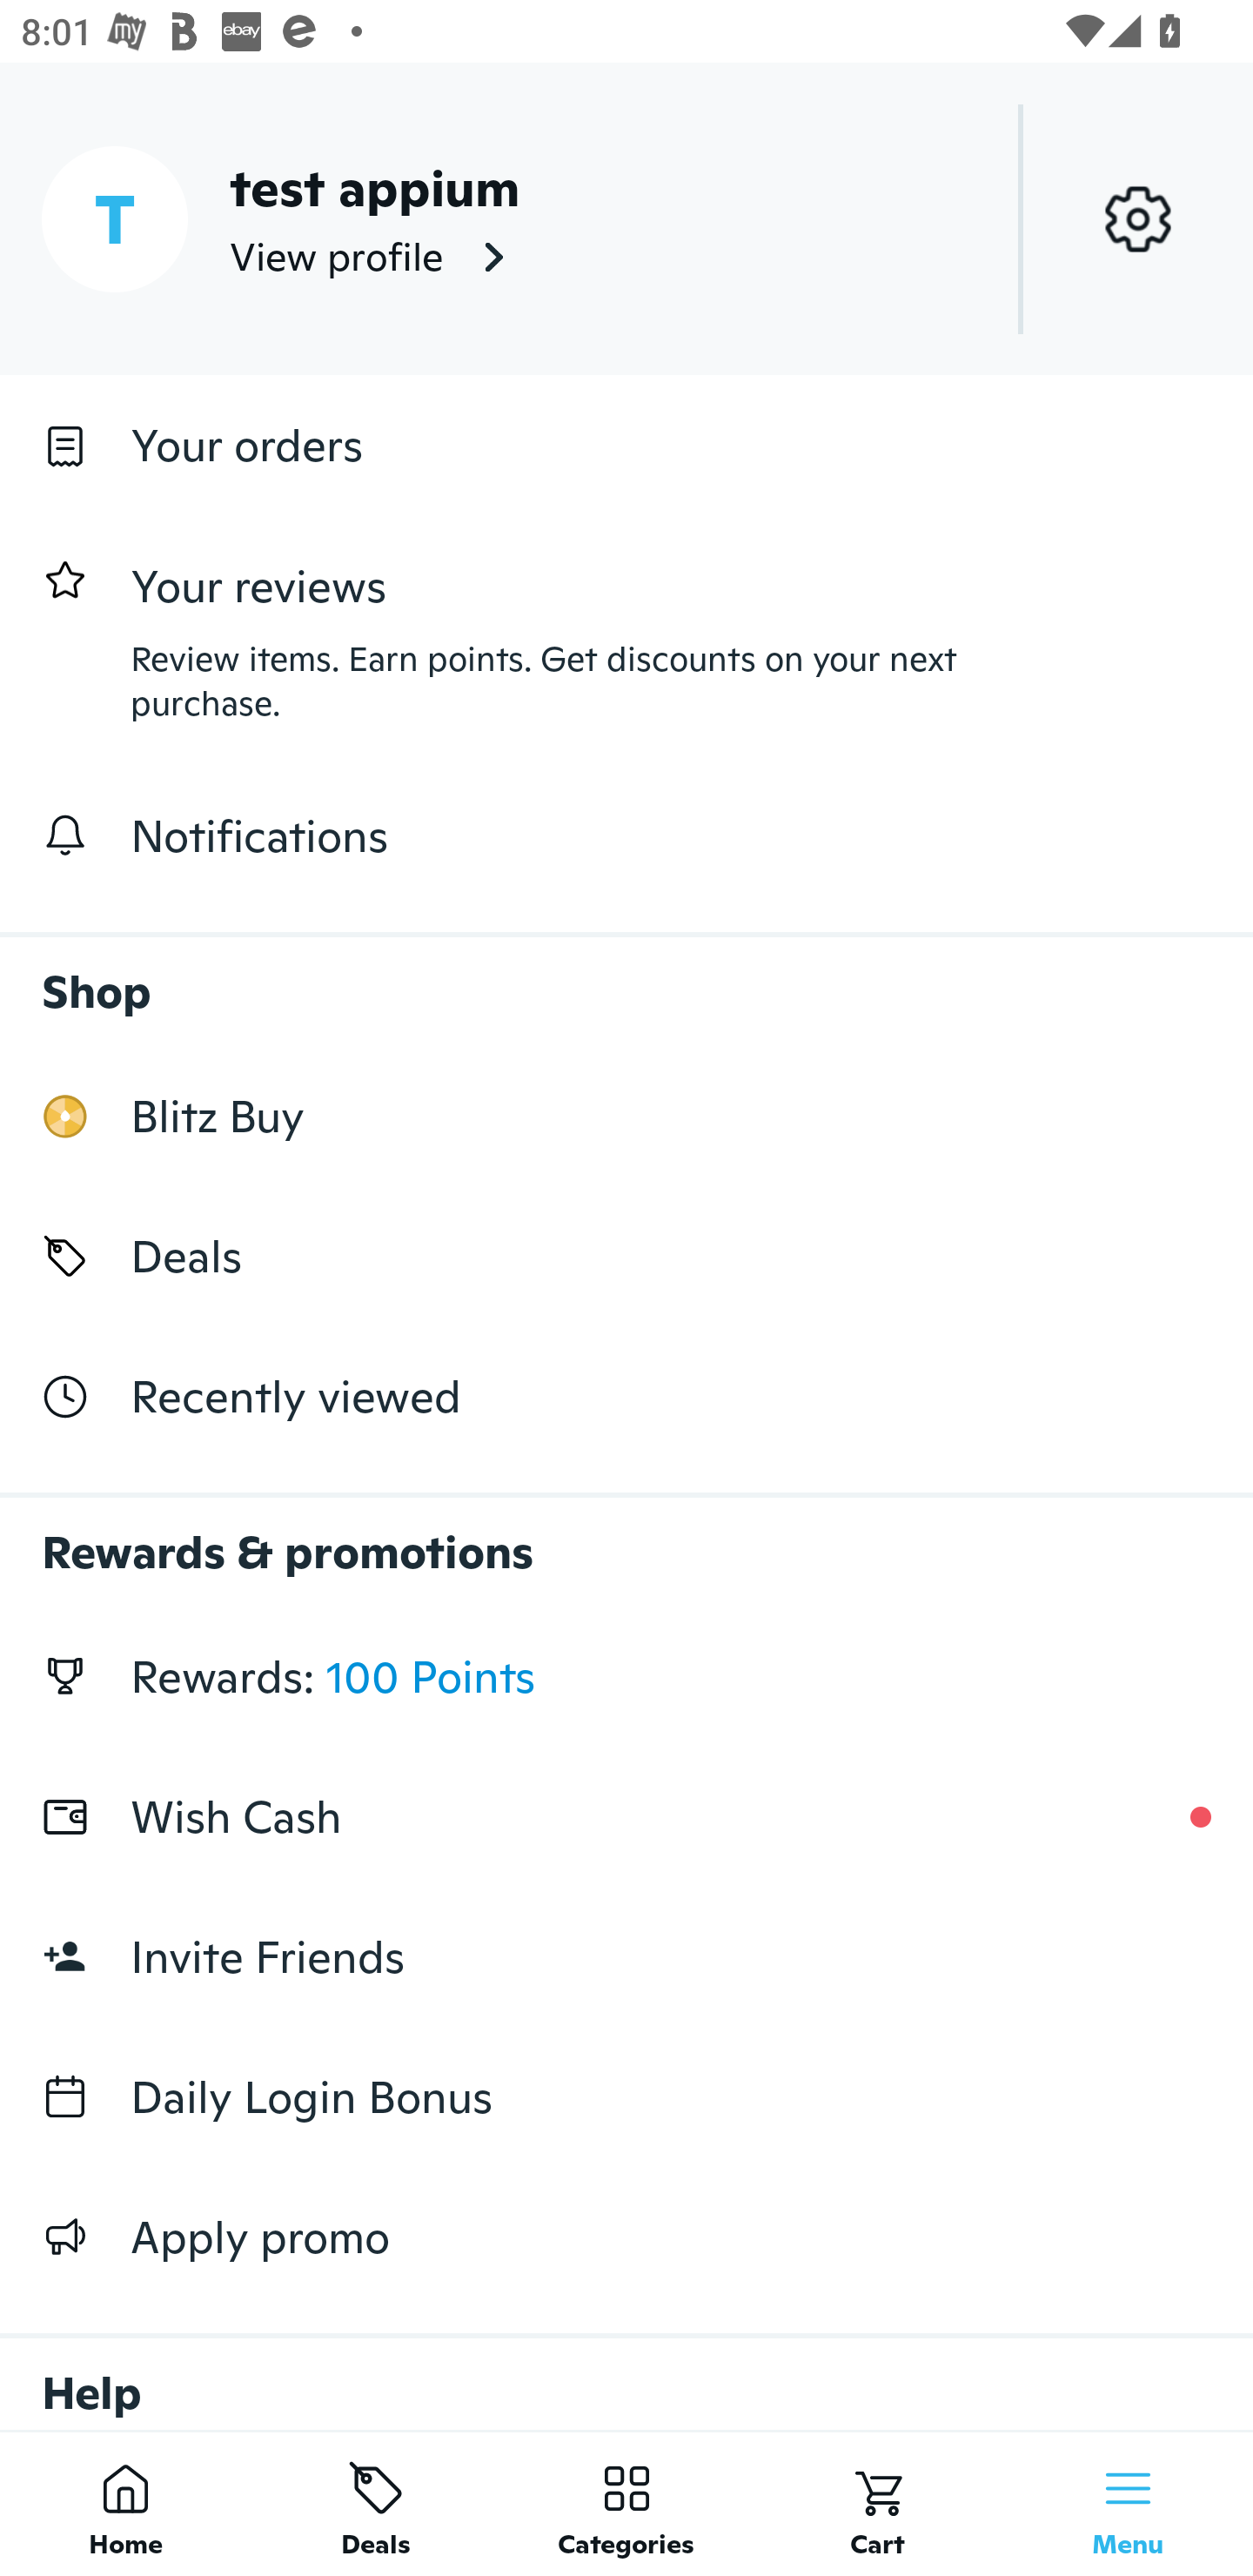  Describe the element at coordinates (626, 2237) in the screenshot. I see `Apply promo` at that location.